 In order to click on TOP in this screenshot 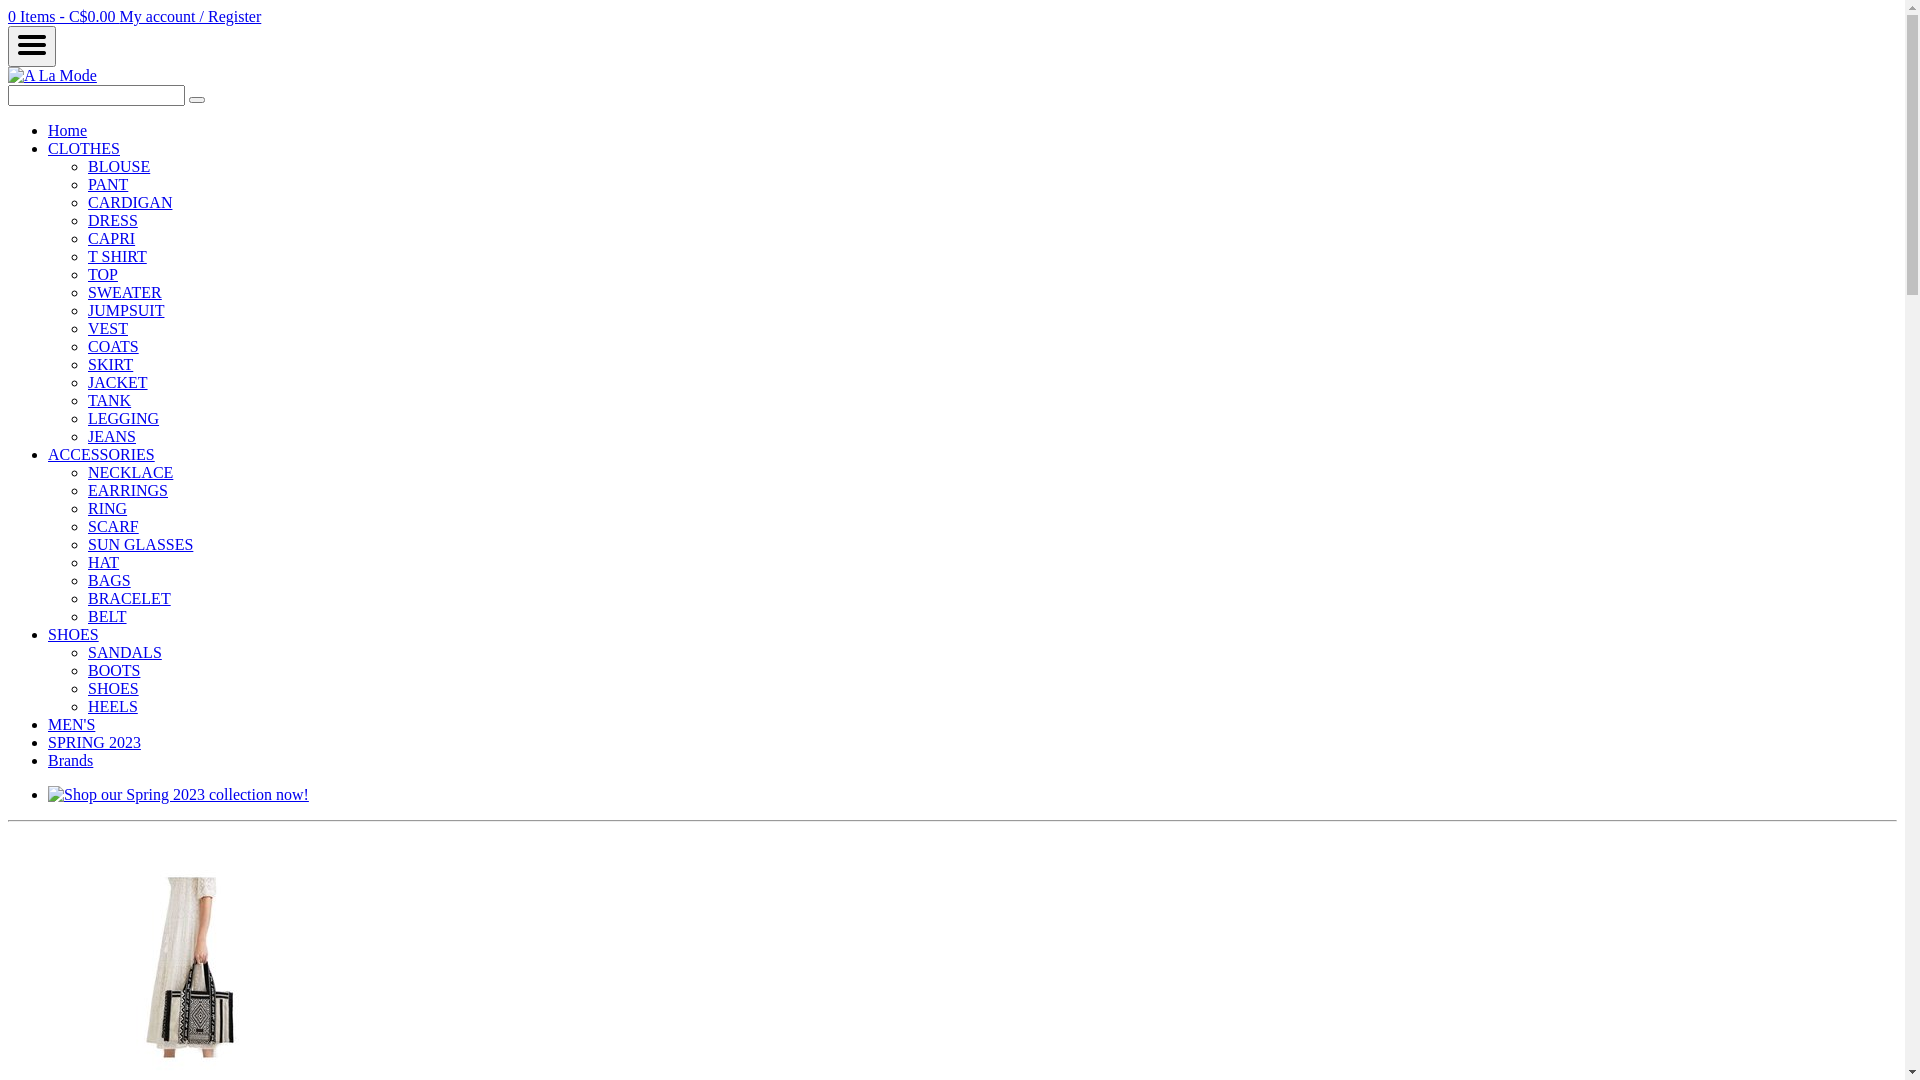, I will do `click(103, 274)`.